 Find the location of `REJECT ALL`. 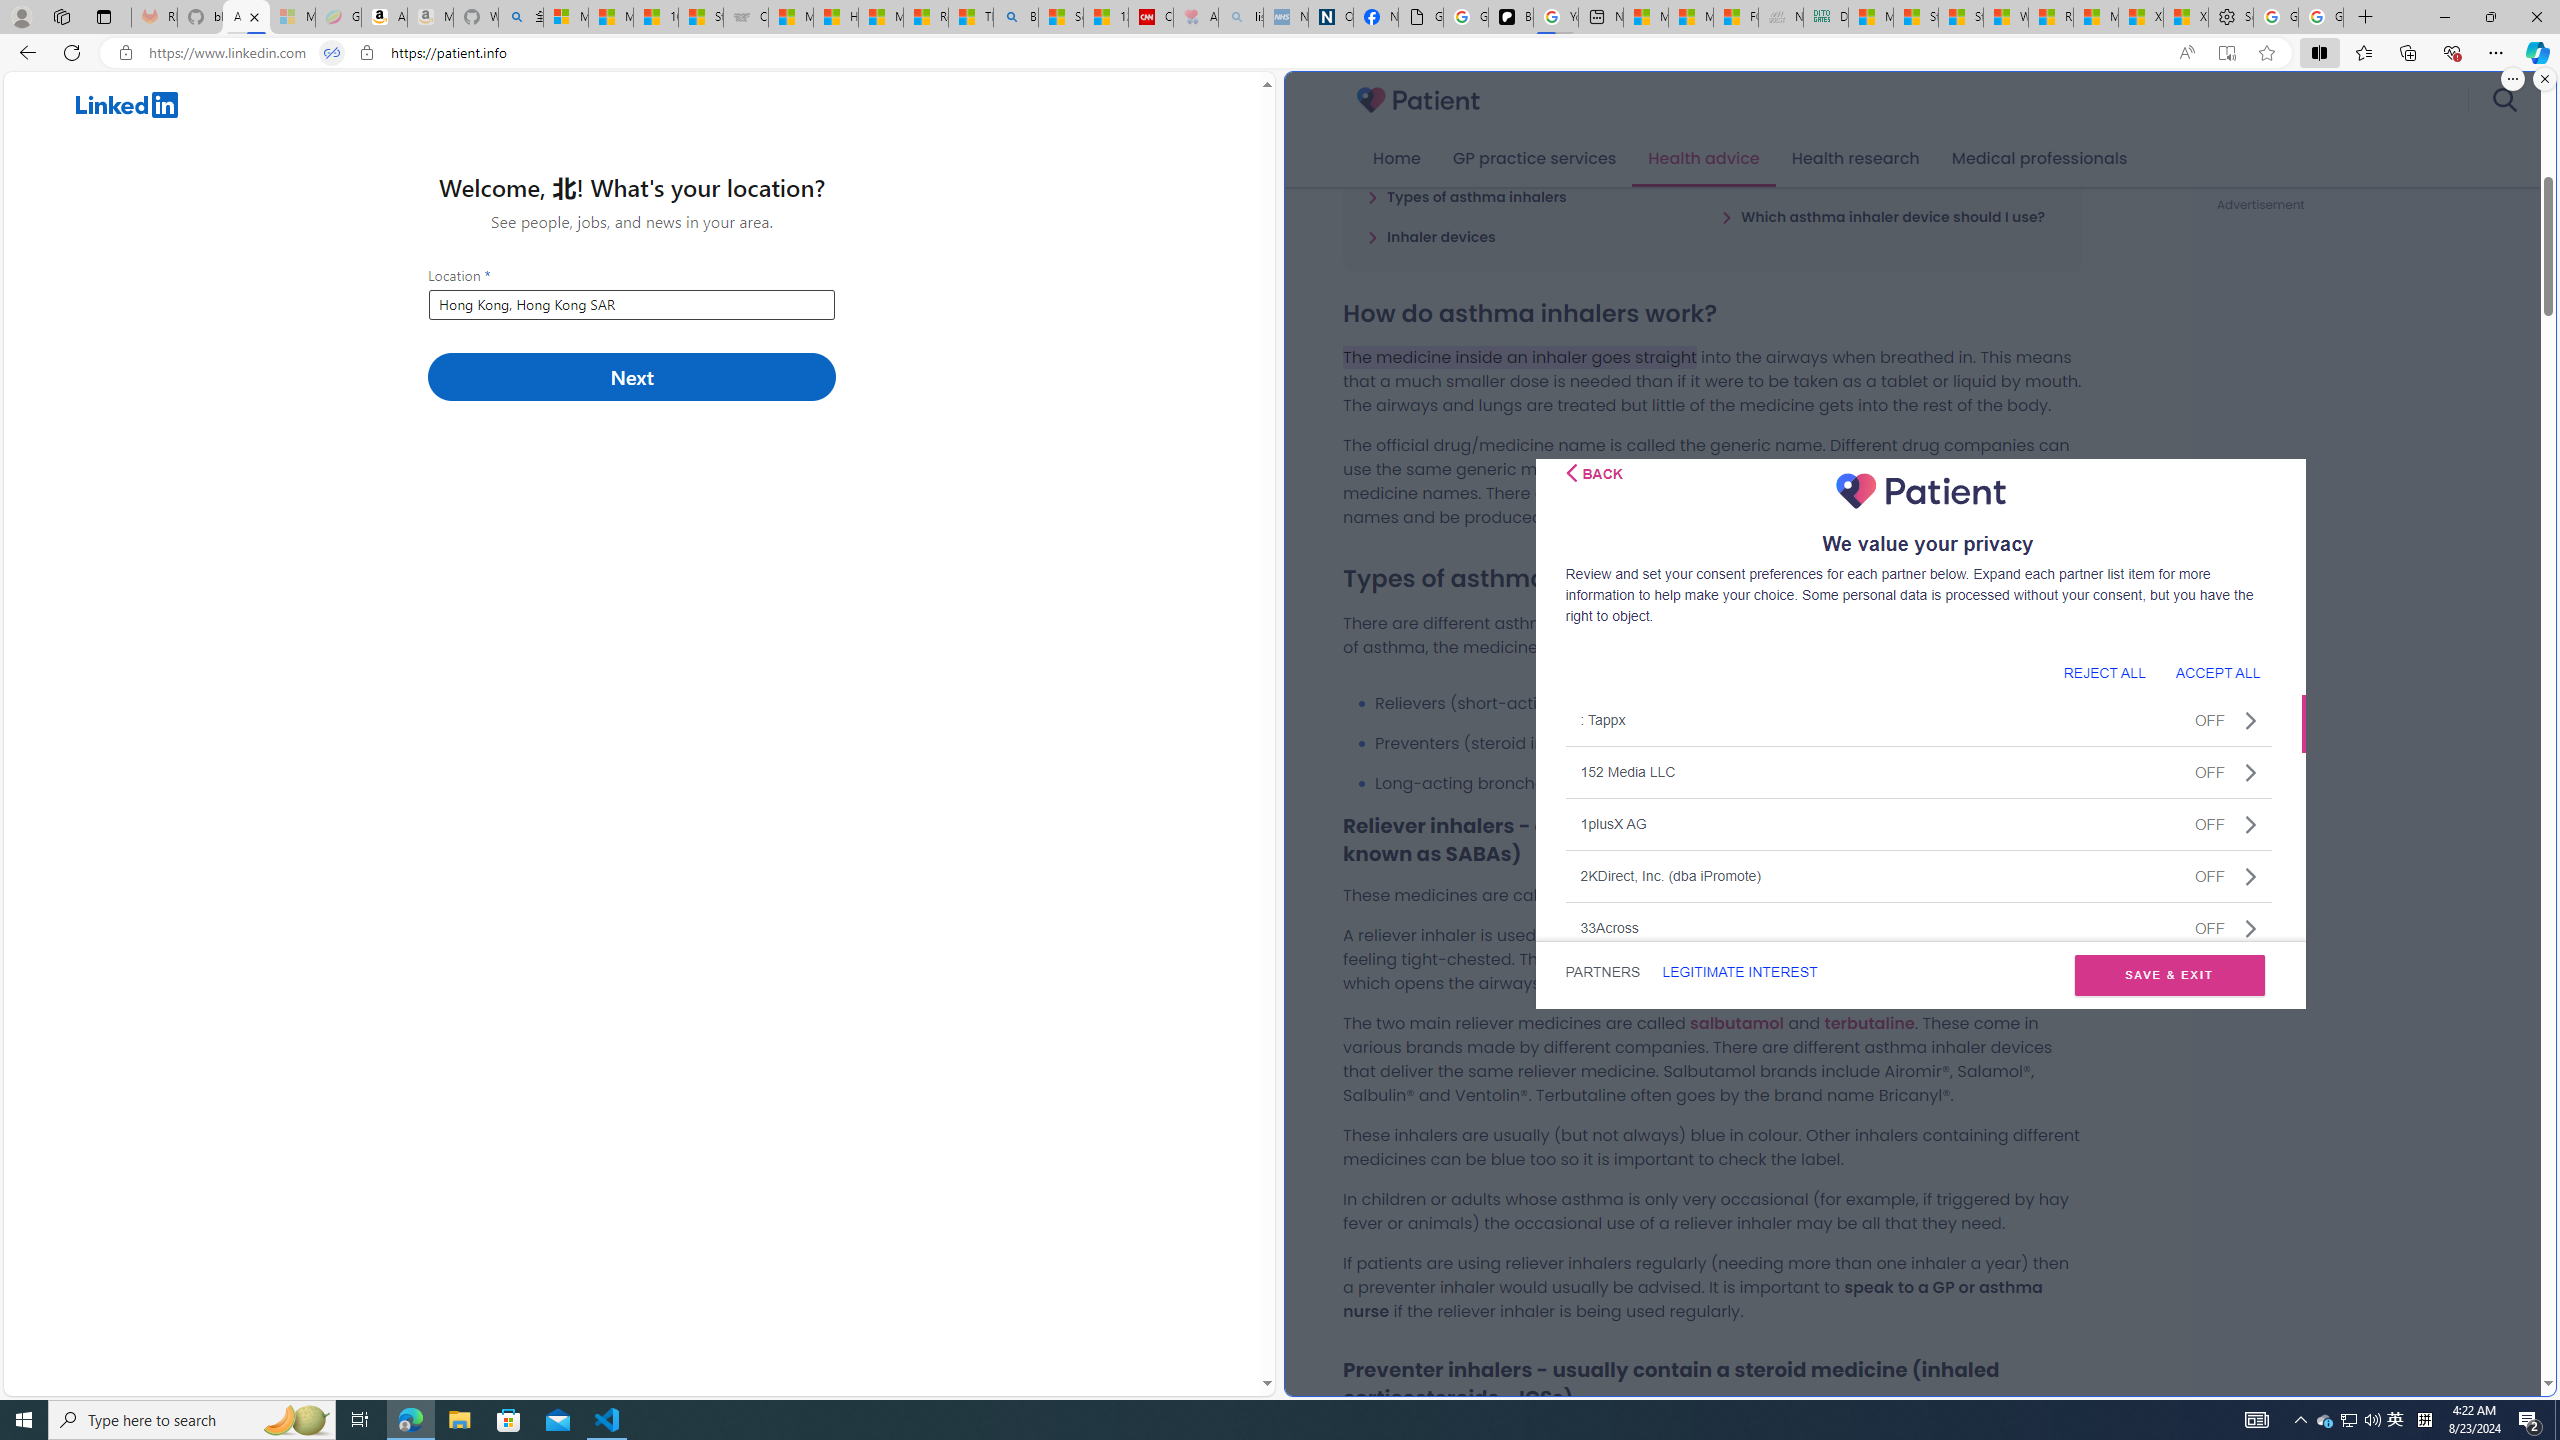

REJECT ALL is located at coordinates (2104, 672).